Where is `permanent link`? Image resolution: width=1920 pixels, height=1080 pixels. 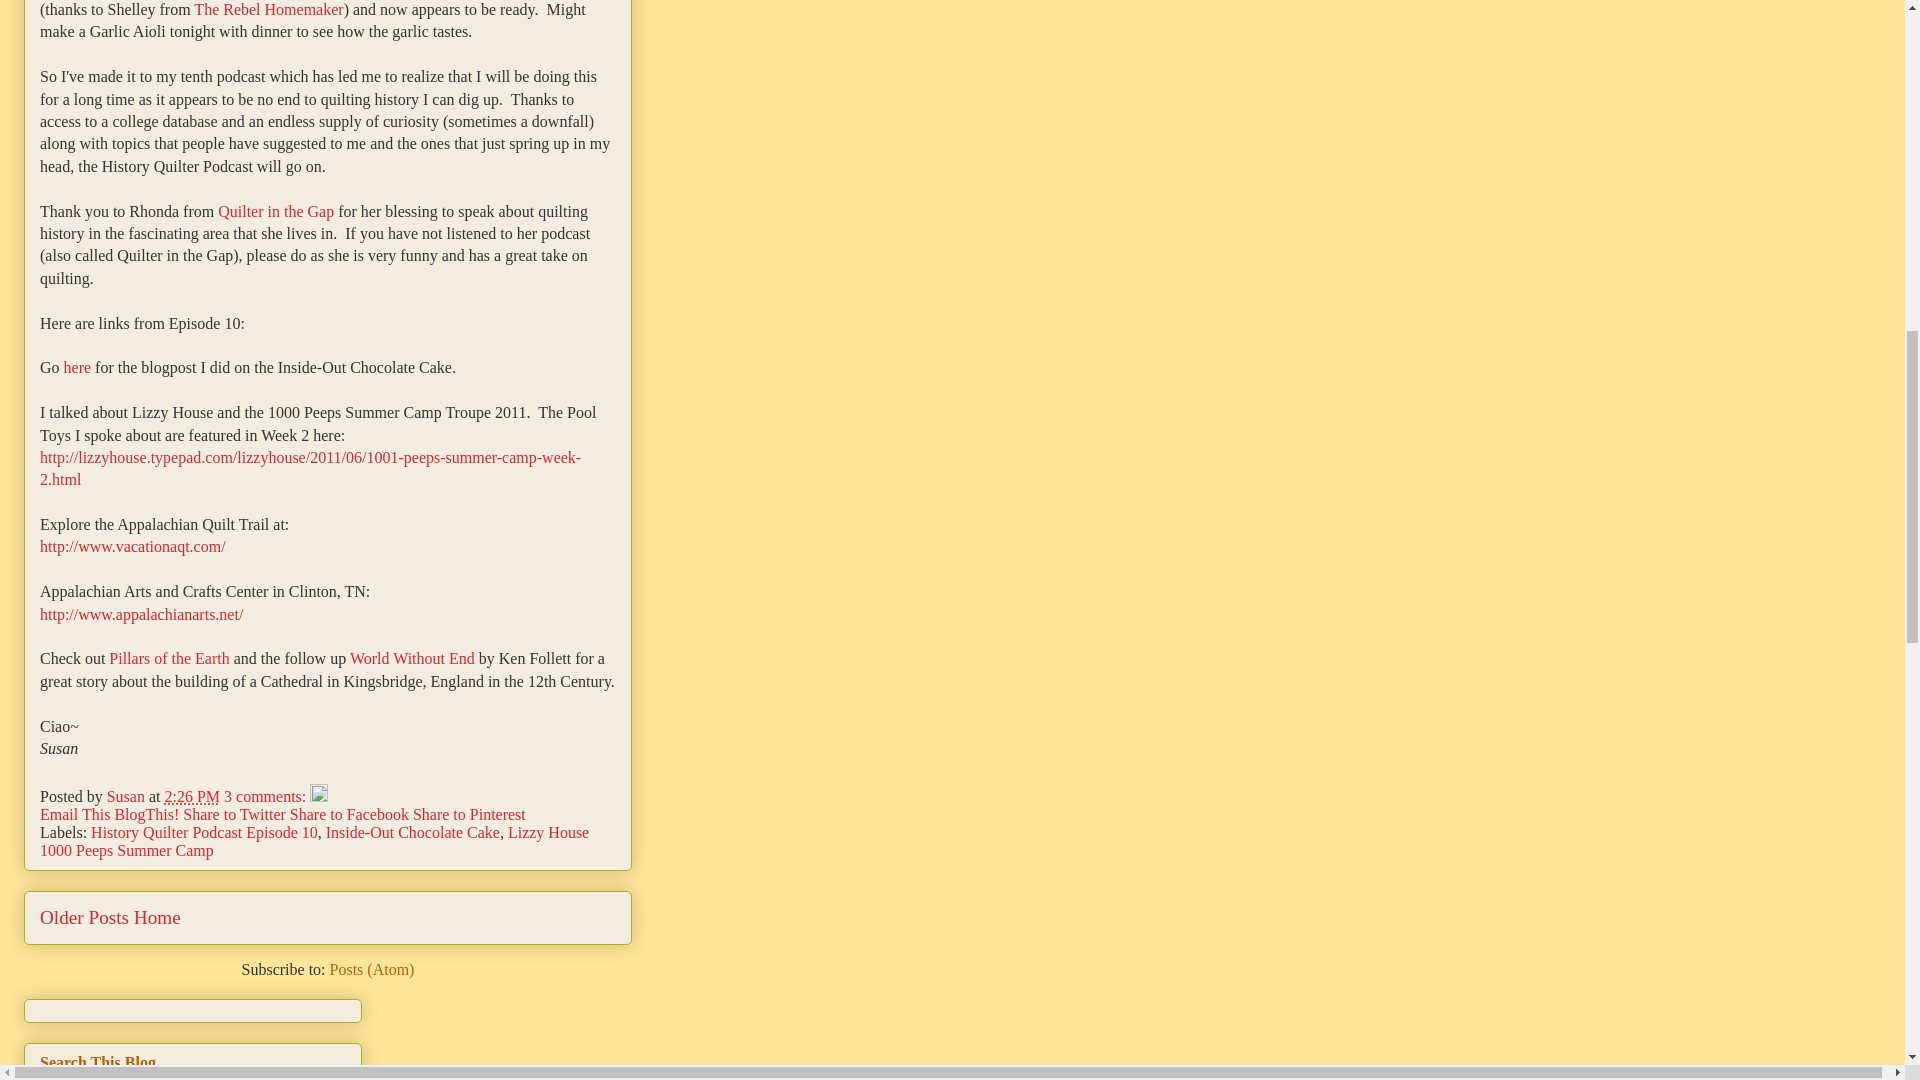 permanent link is located at coordinates (194, 796).